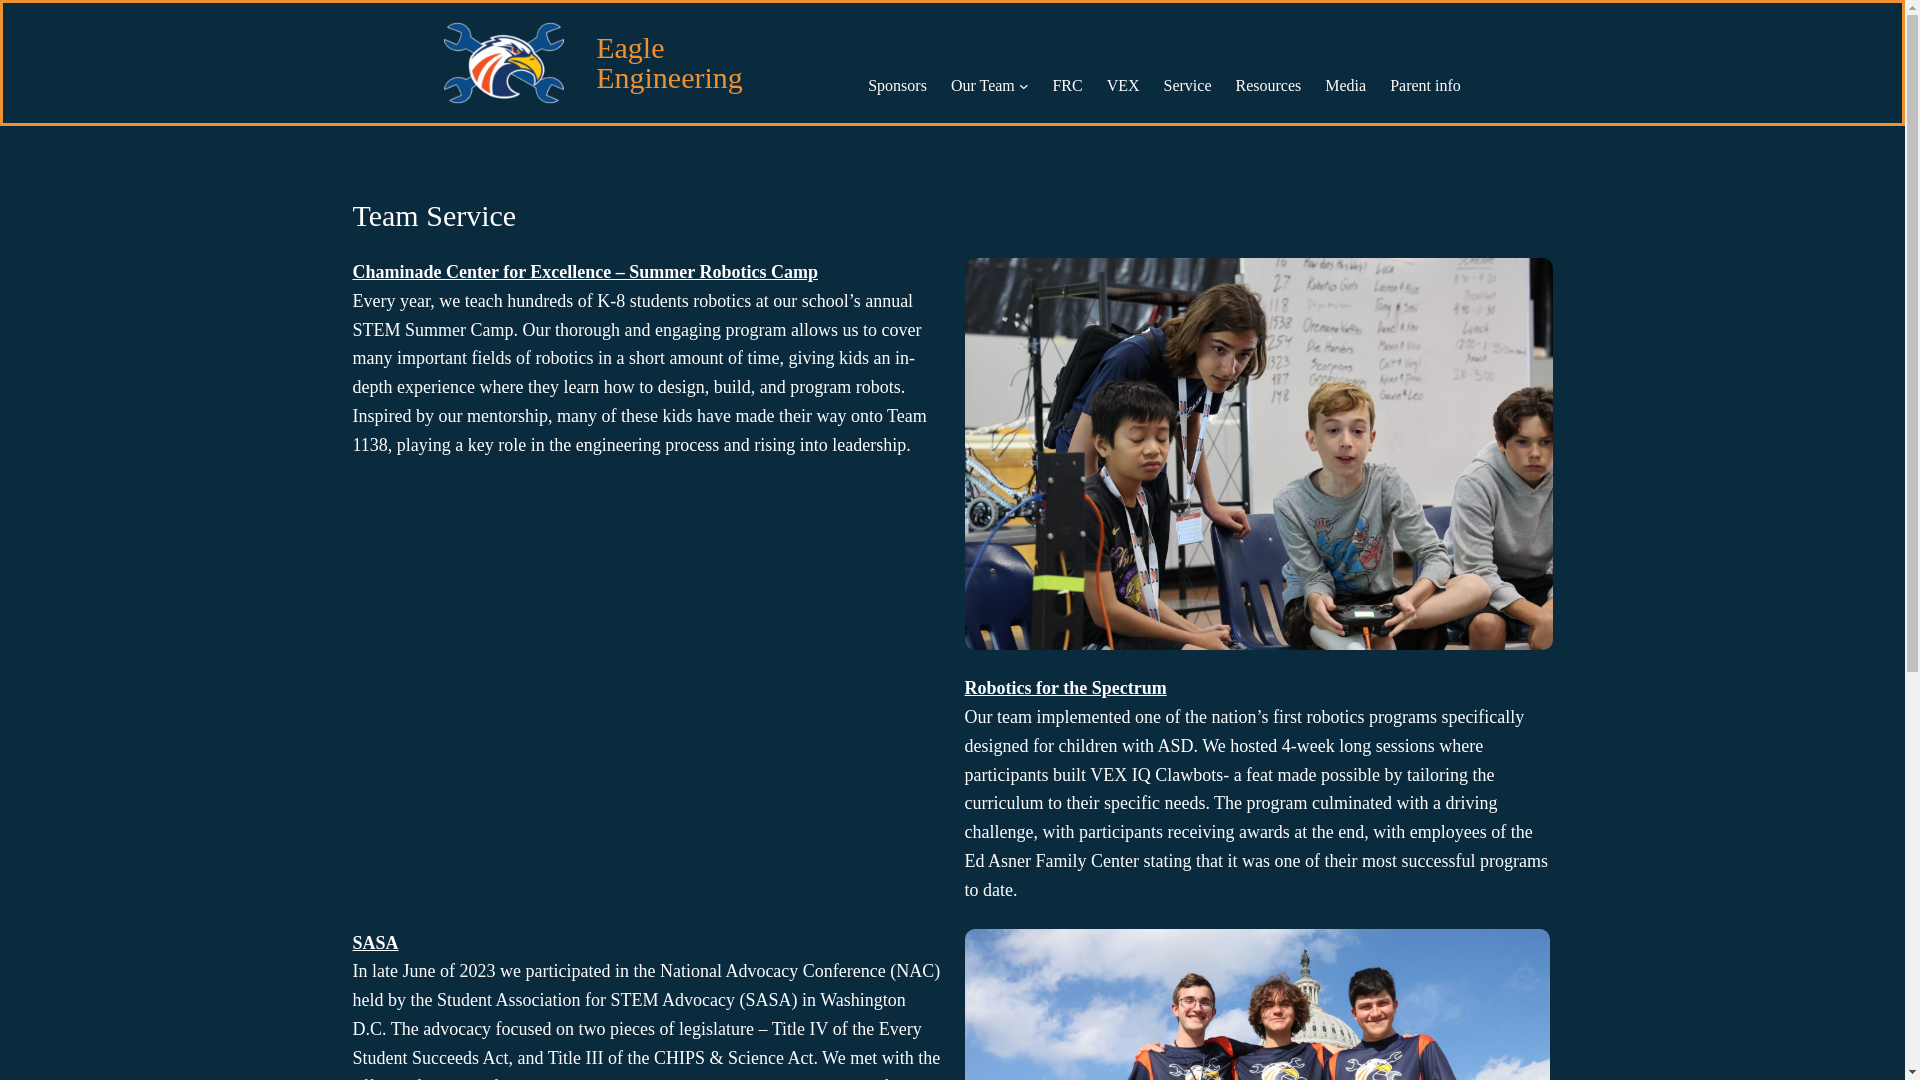 The width and height of the screenshot is (1920, 1080). What do you see at coordinates (897, 86) in the screenshot?
I see `Sponsors` at bounding box center [897, 86].